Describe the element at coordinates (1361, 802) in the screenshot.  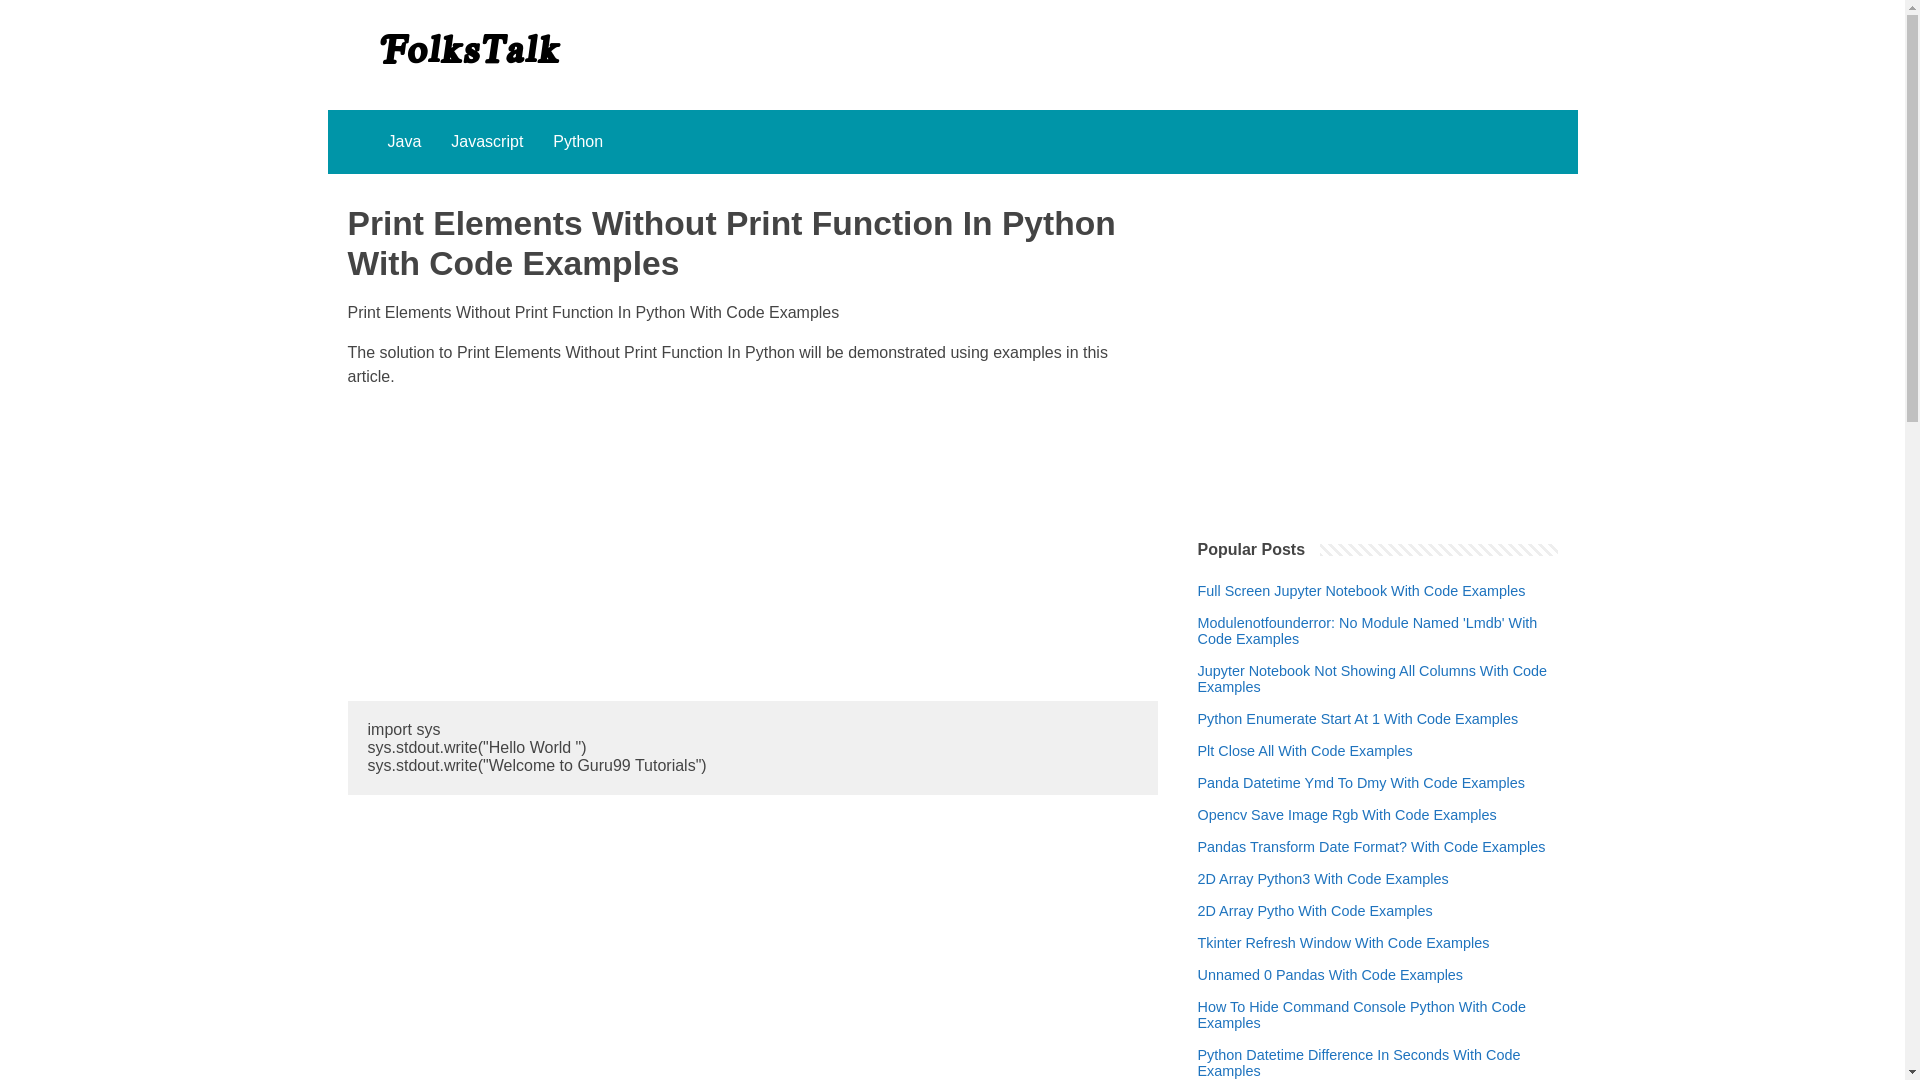
I see `Panda Datetime Ymd To Dmy With Code Examples` at that location.